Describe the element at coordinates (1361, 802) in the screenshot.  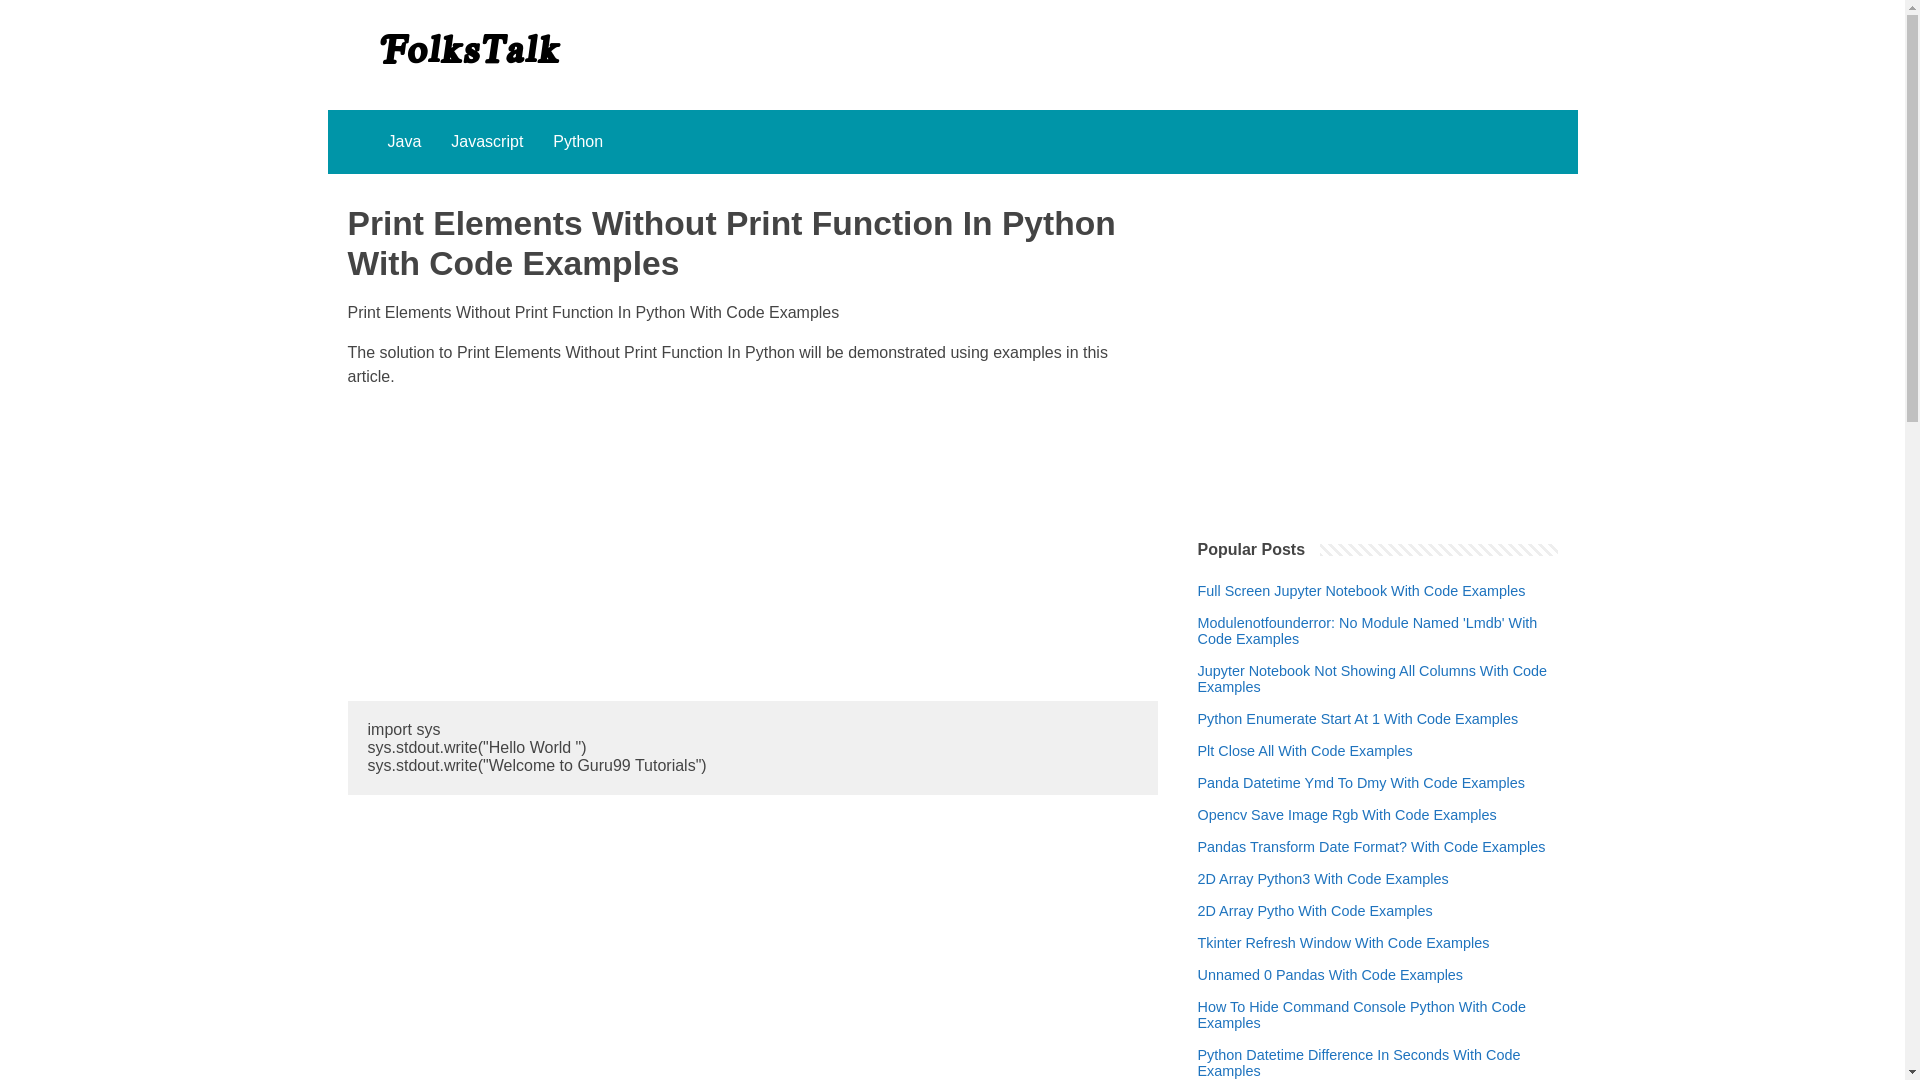
I see `Panda Datetime Ymd To Dmy With Code Examples` at that location.